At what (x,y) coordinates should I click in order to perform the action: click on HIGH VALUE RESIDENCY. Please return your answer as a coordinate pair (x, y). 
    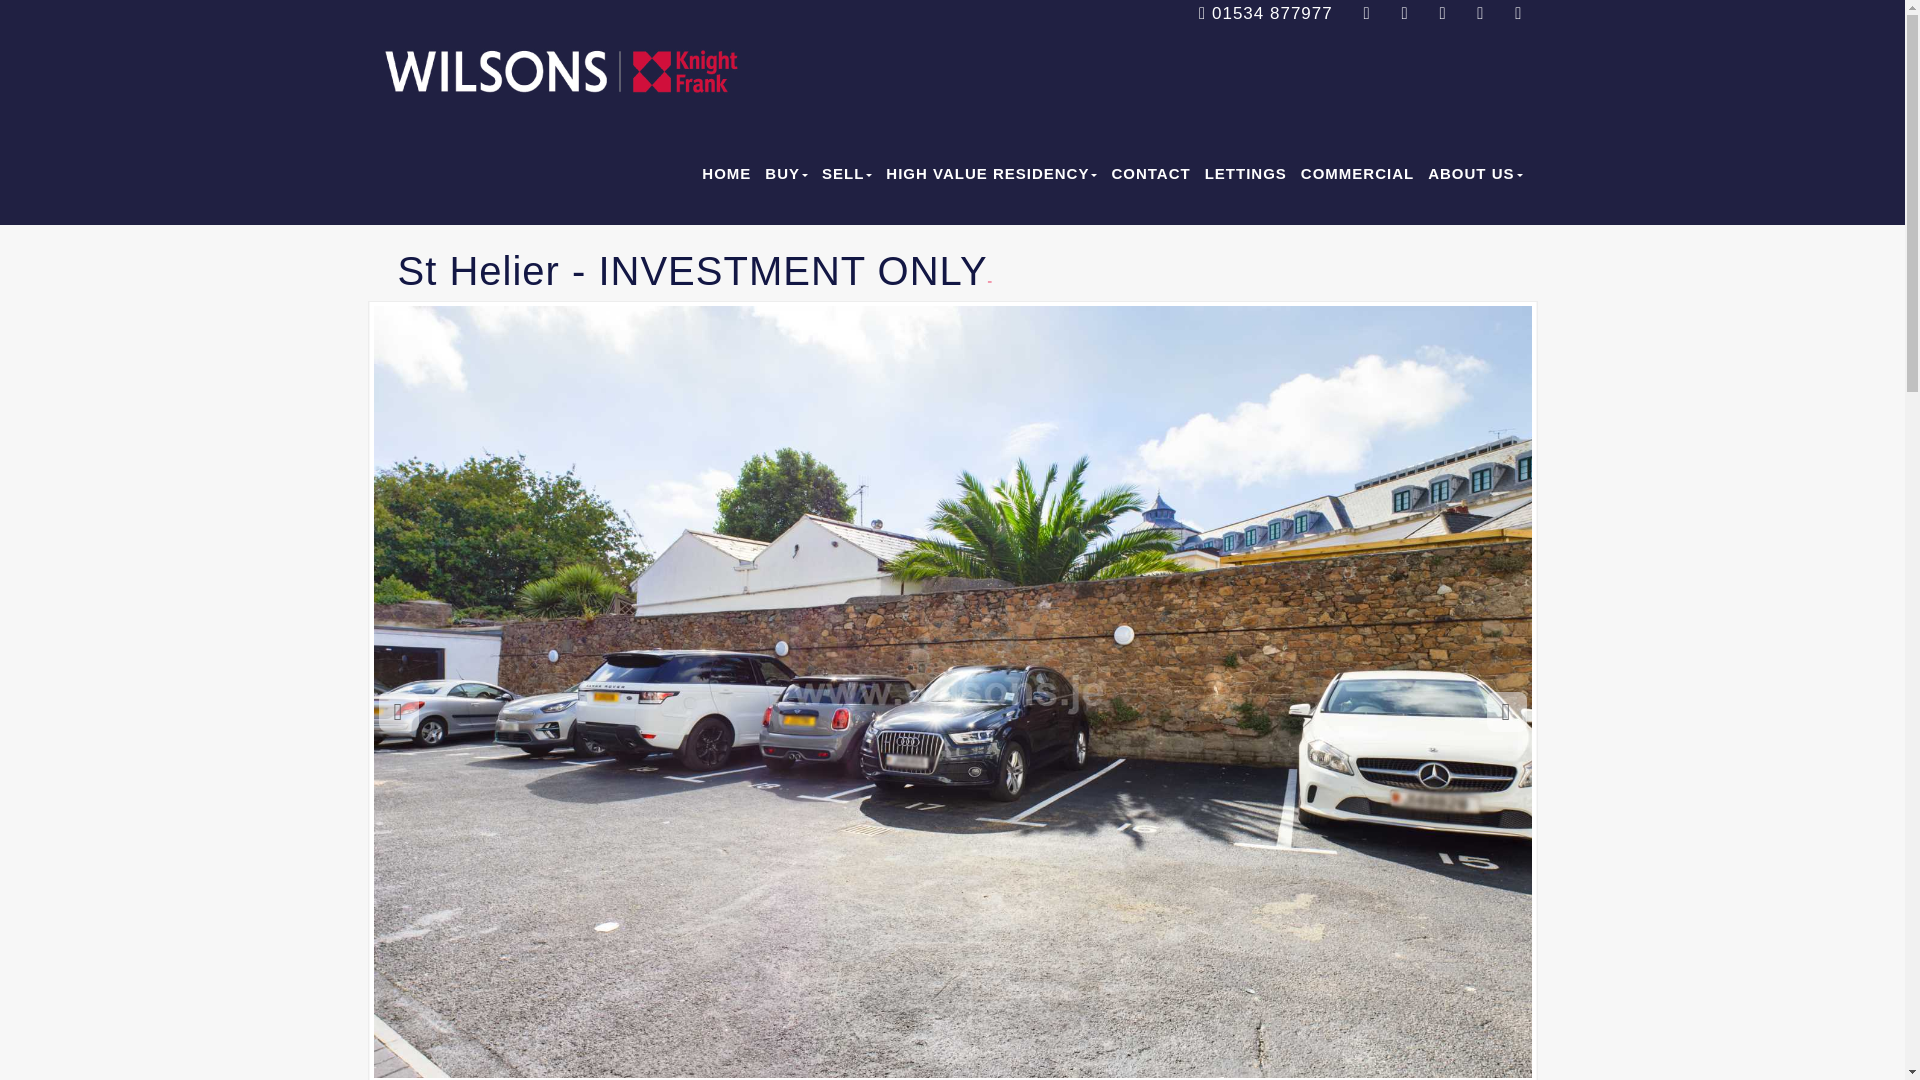
    Looking at the image, I should click on (984, 174).